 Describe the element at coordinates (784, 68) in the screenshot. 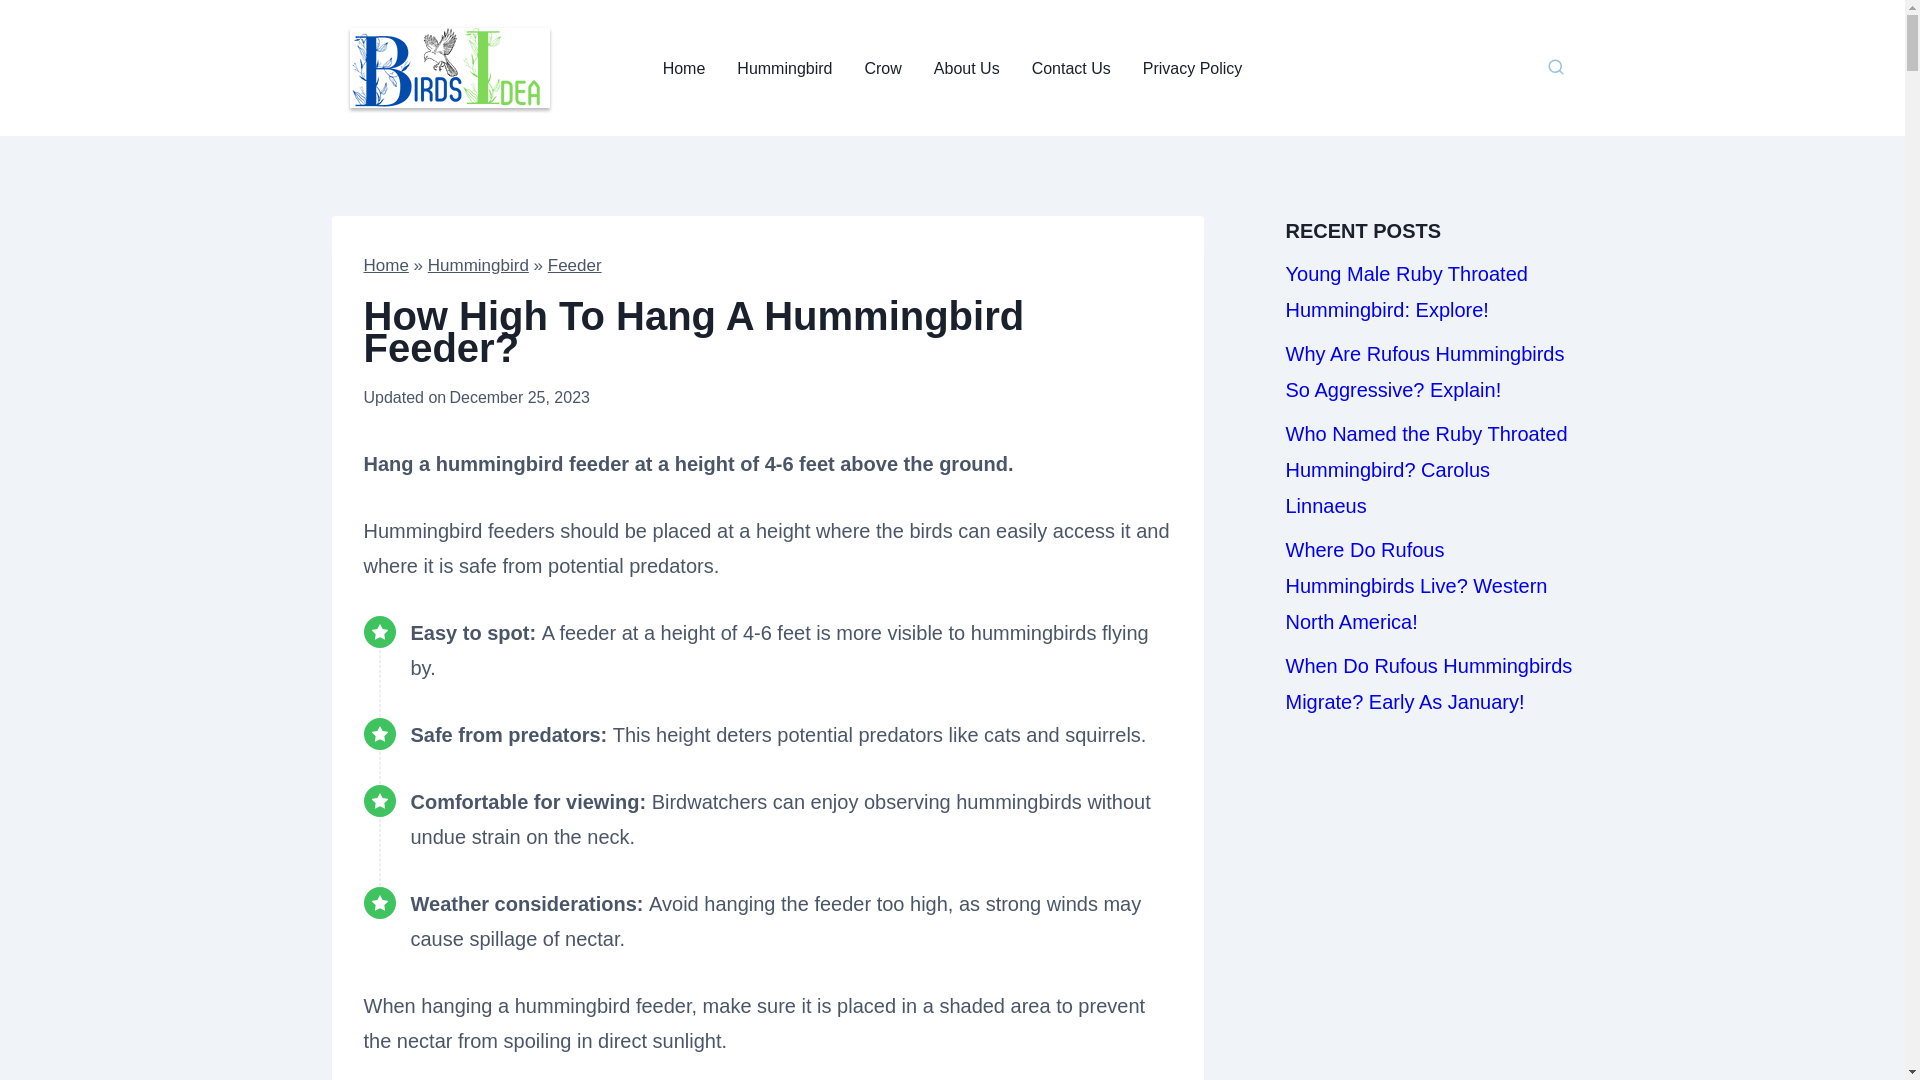

I see `Hummingbird` at that location.